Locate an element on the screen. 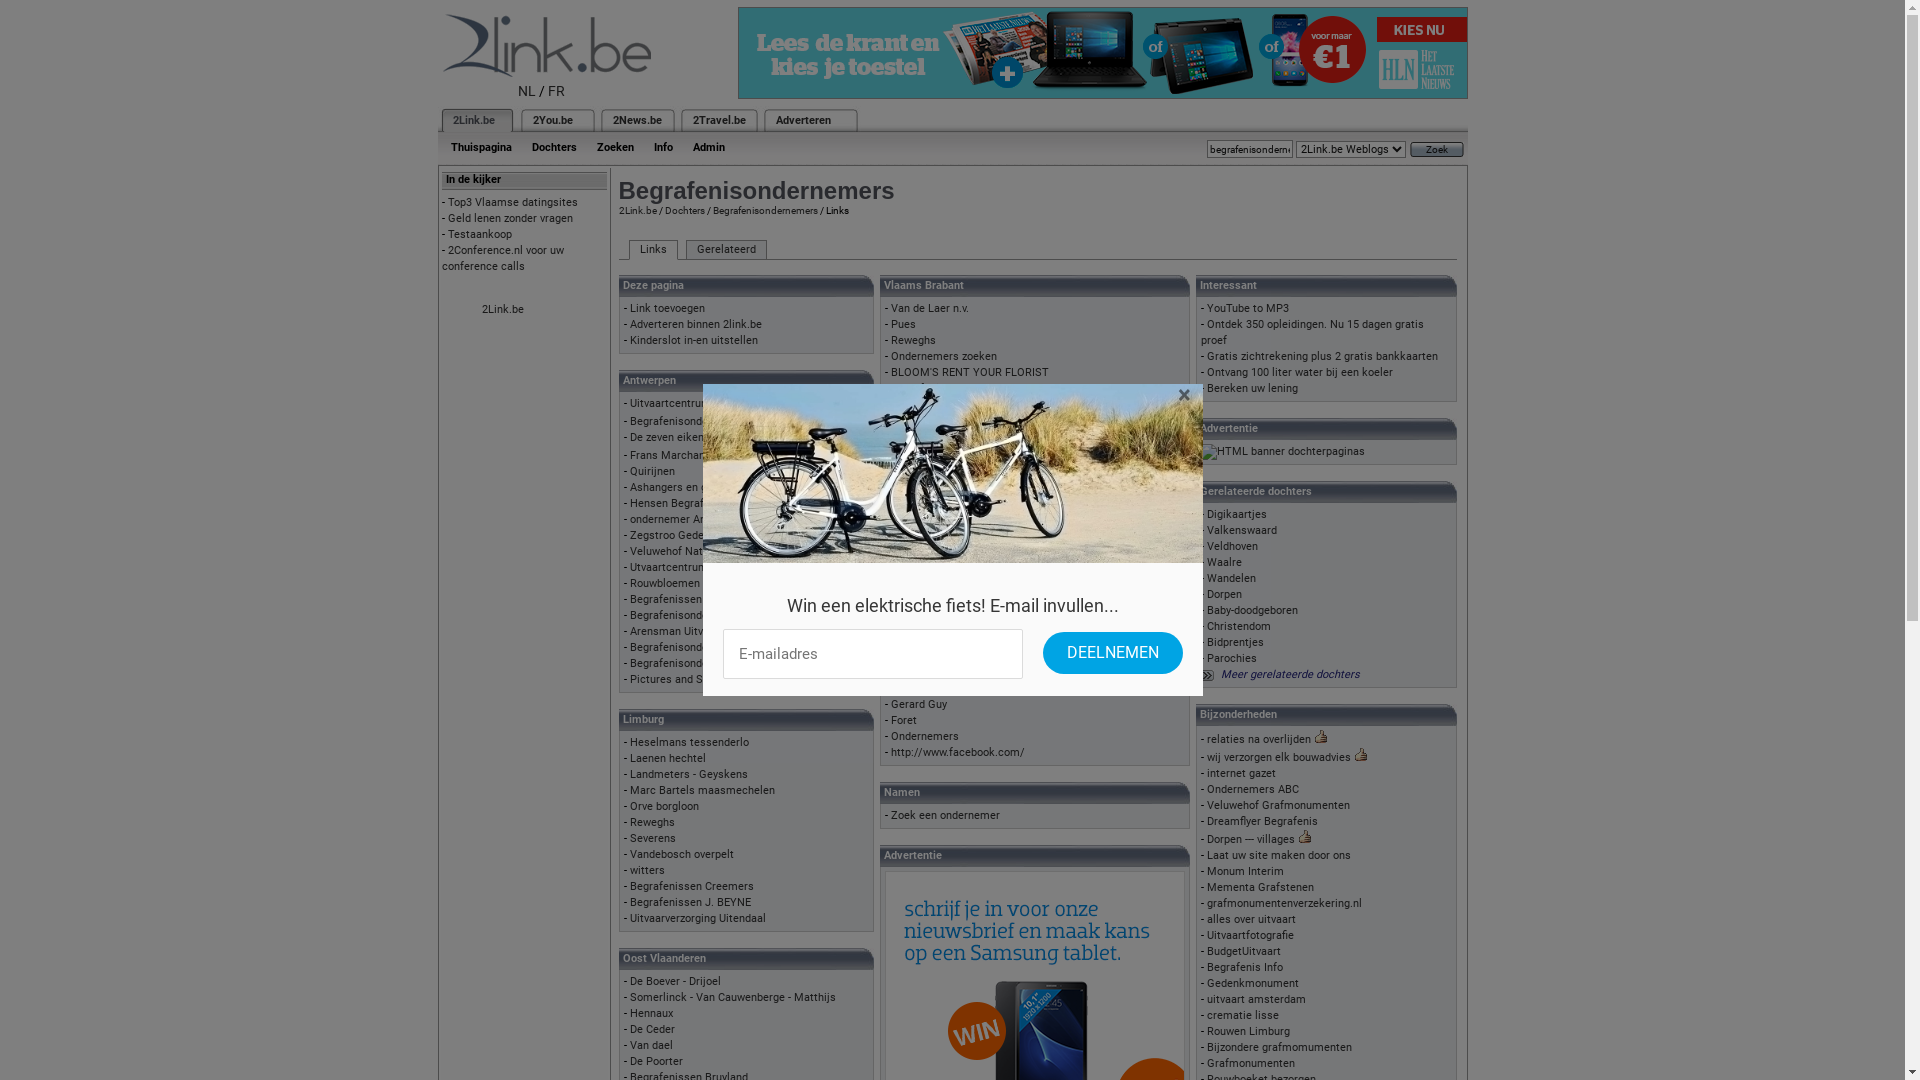 The image size is (1920, 1080). 2Link.be is located at coordinates (503, 310).